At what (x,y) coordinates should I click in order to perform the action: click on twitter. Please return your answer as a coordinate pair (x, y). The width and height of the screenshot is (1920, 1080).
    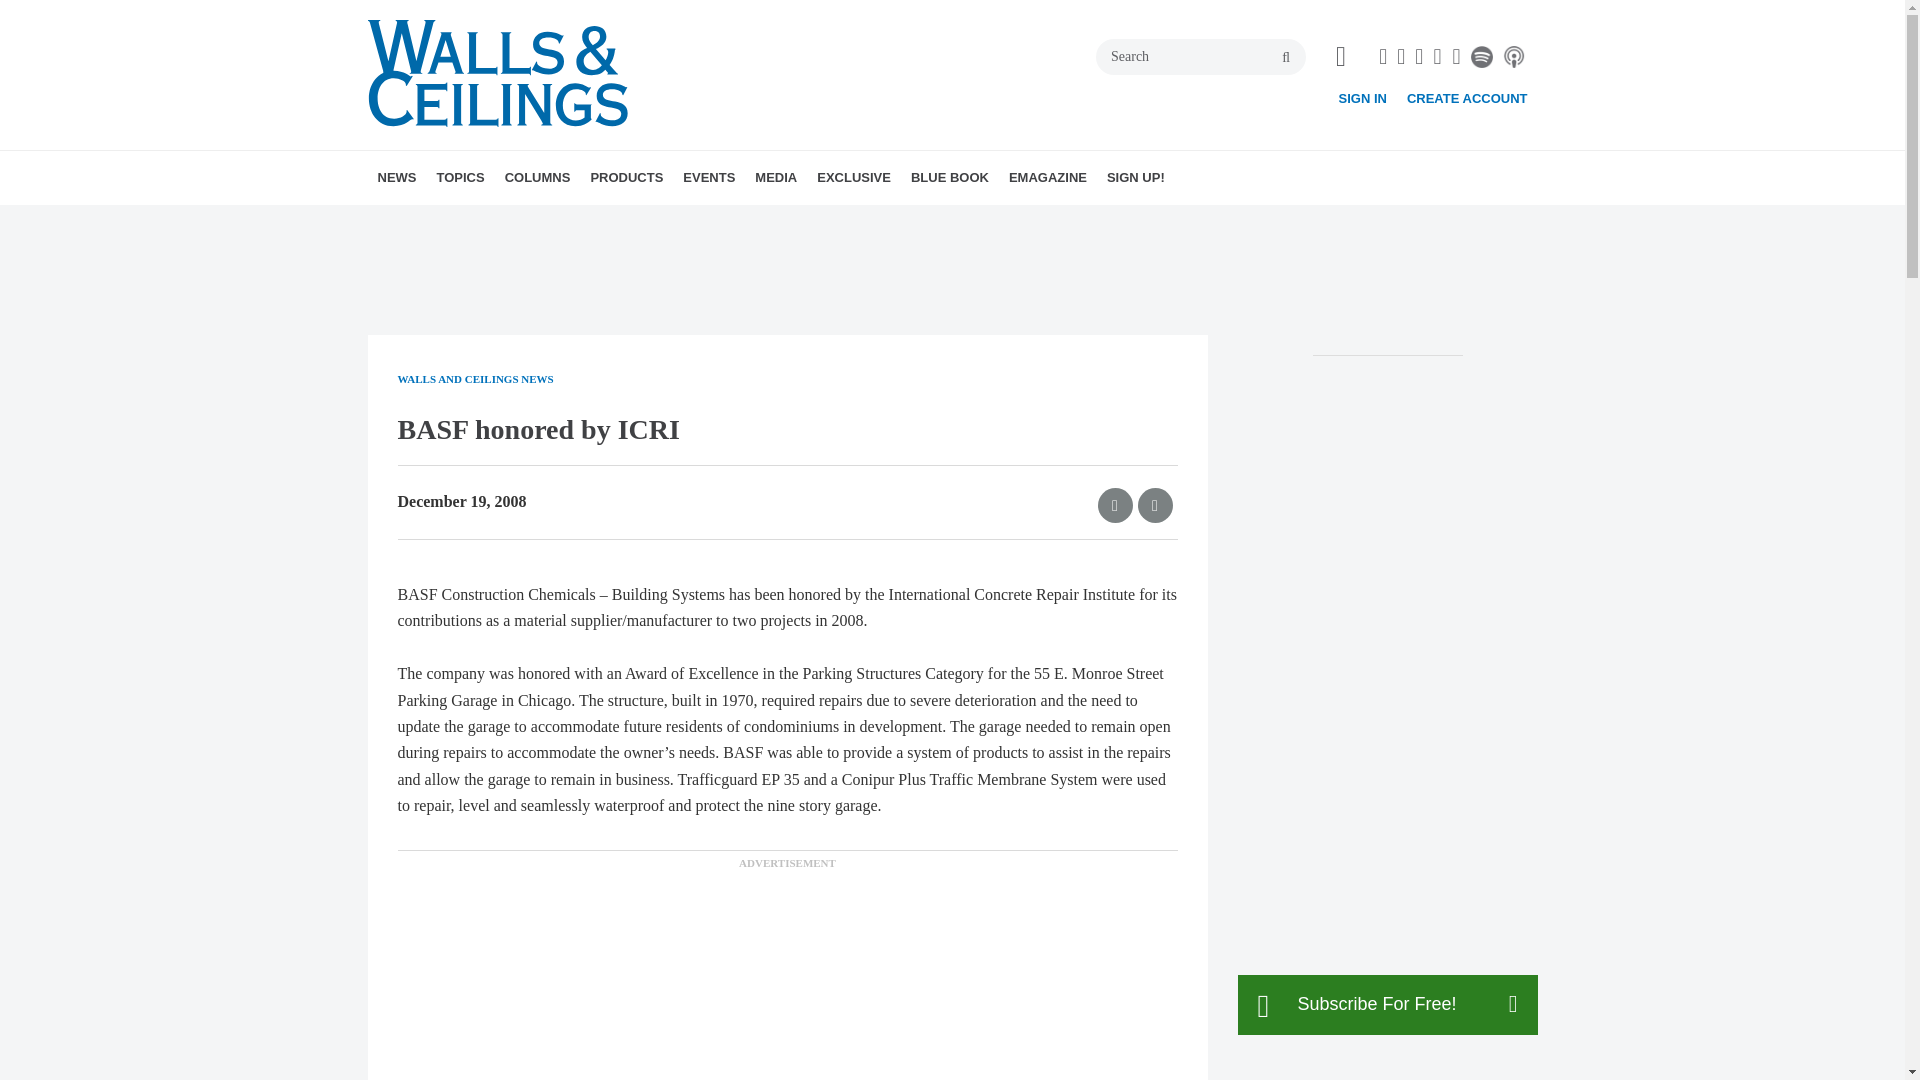
    Looking at the image, I should click on (1401, 57).